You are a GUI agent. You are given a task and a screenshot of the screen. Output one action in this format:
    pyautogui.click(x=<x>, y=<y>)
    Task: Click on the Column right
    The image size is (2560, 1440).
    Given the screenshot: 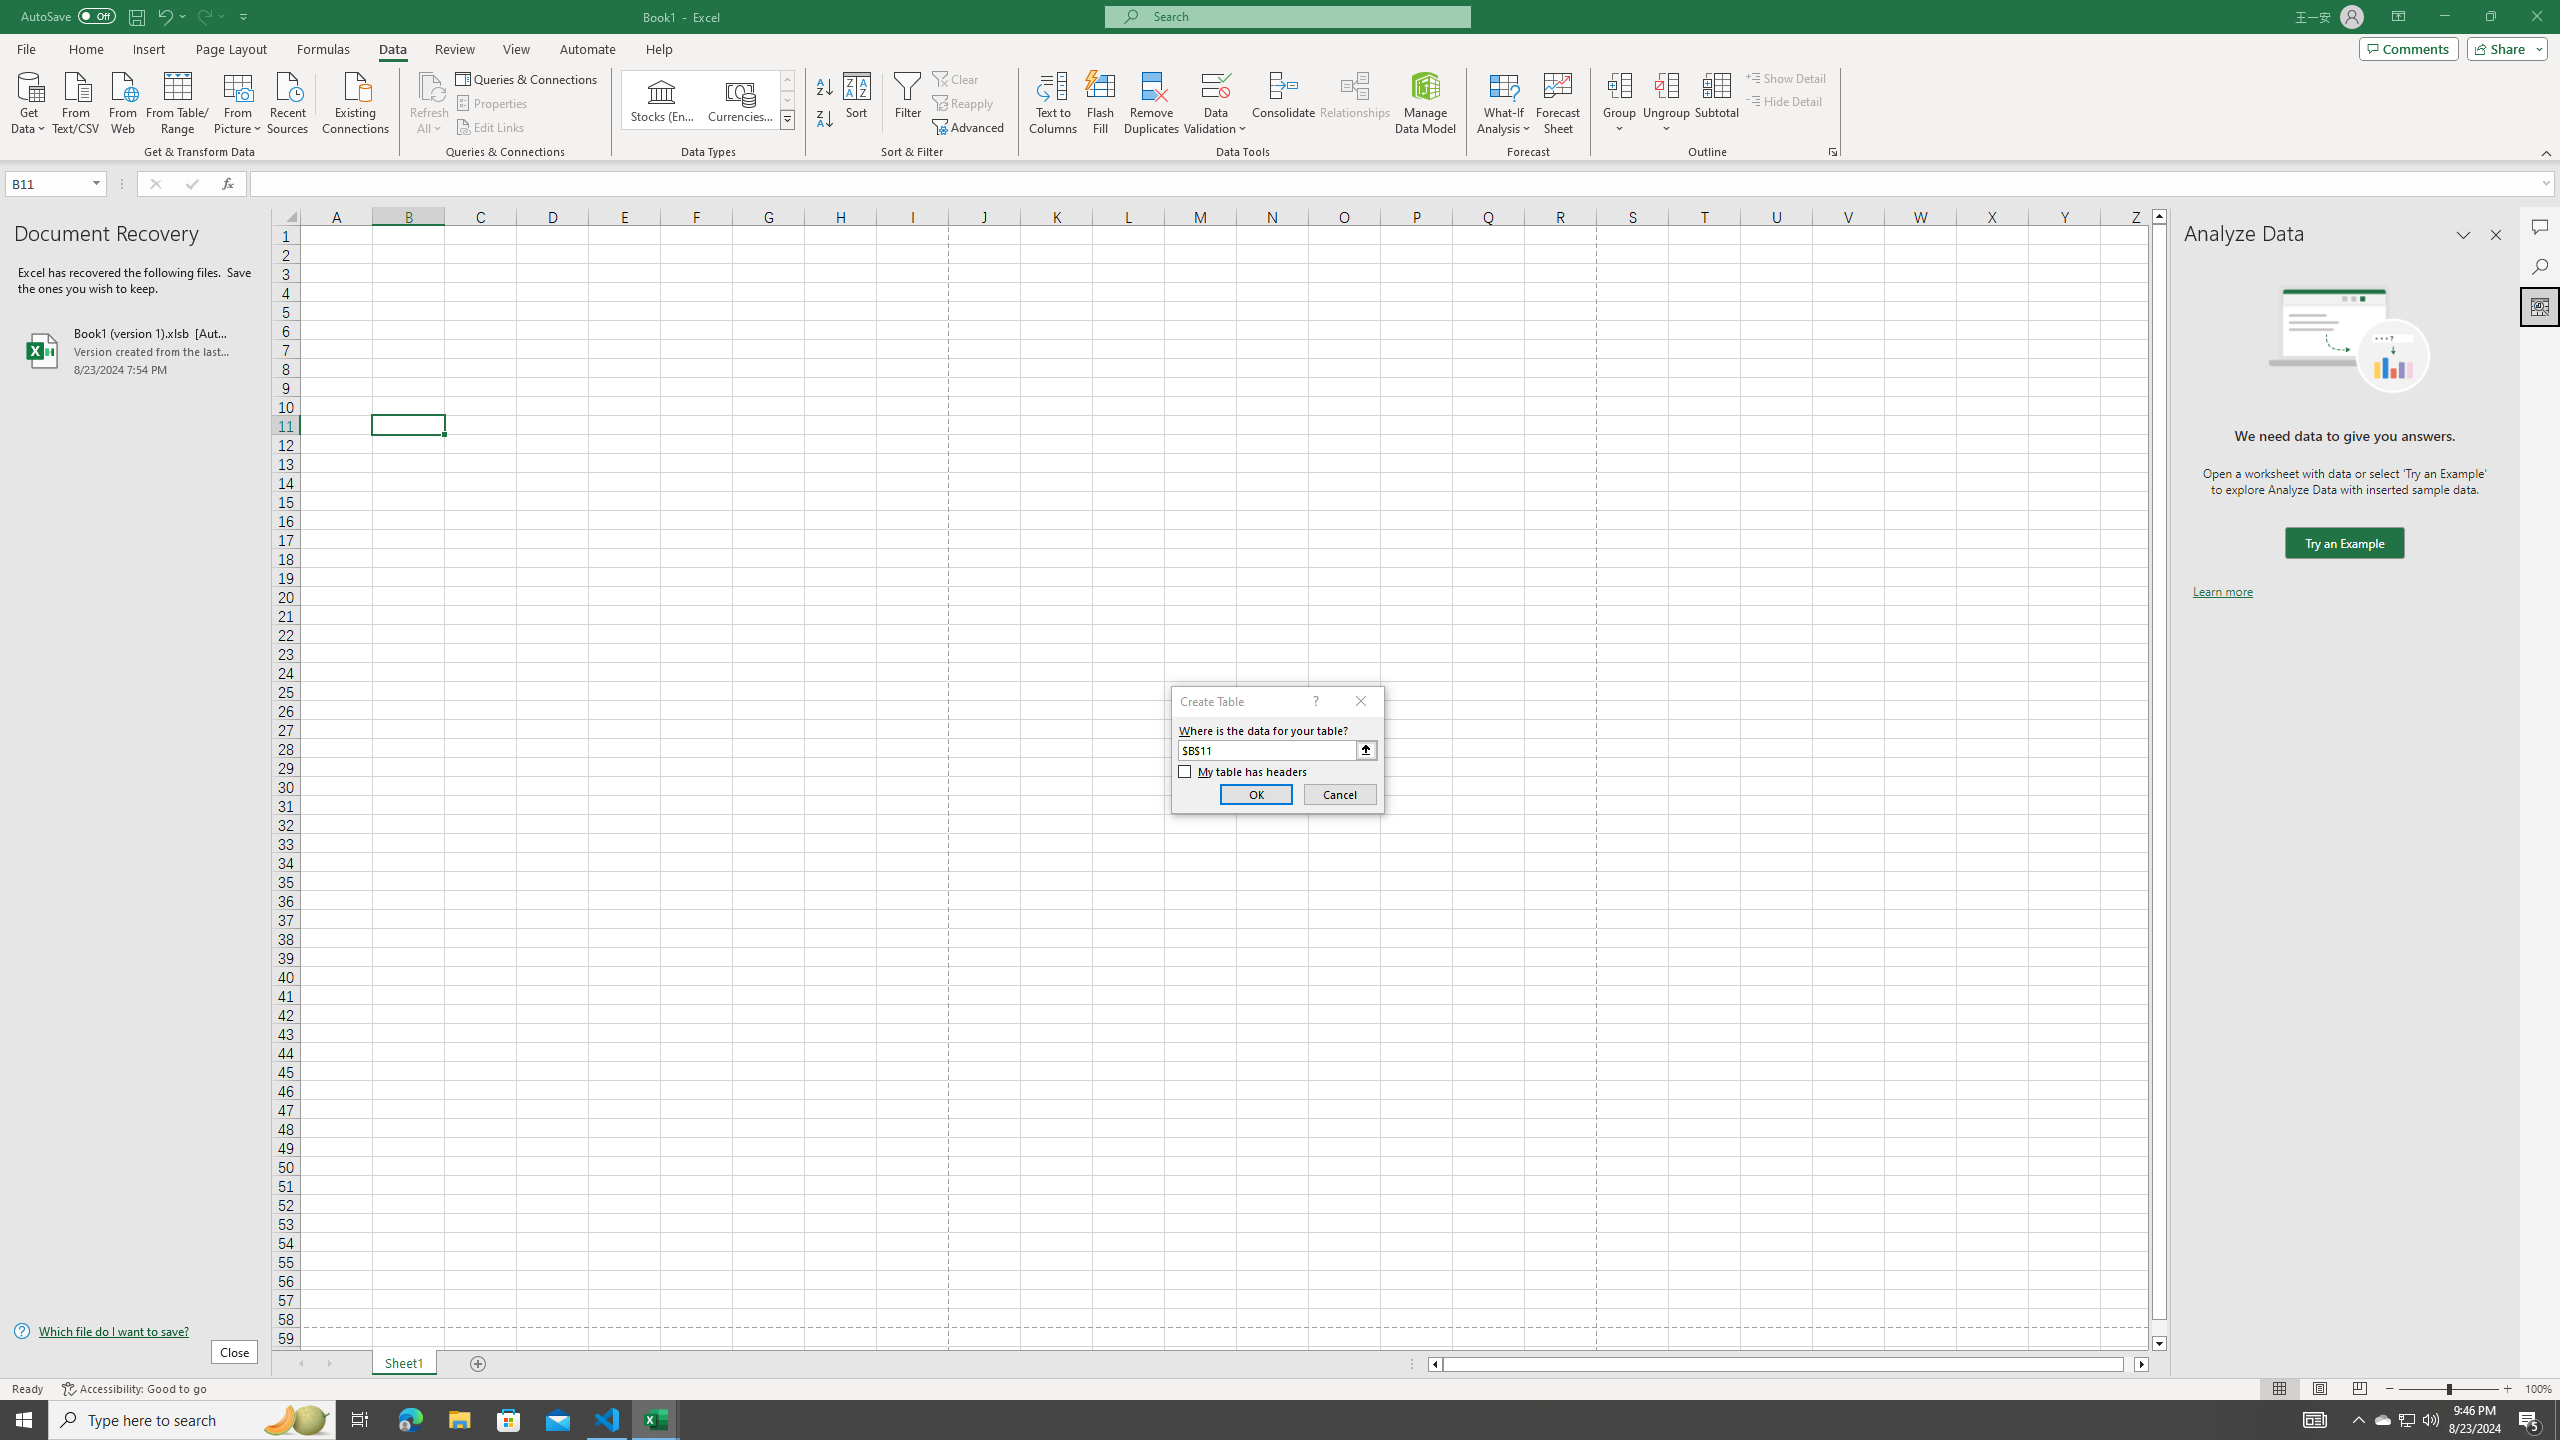 What is the action you would take?
    pyautogui.click(x=2142, y=1364)
    